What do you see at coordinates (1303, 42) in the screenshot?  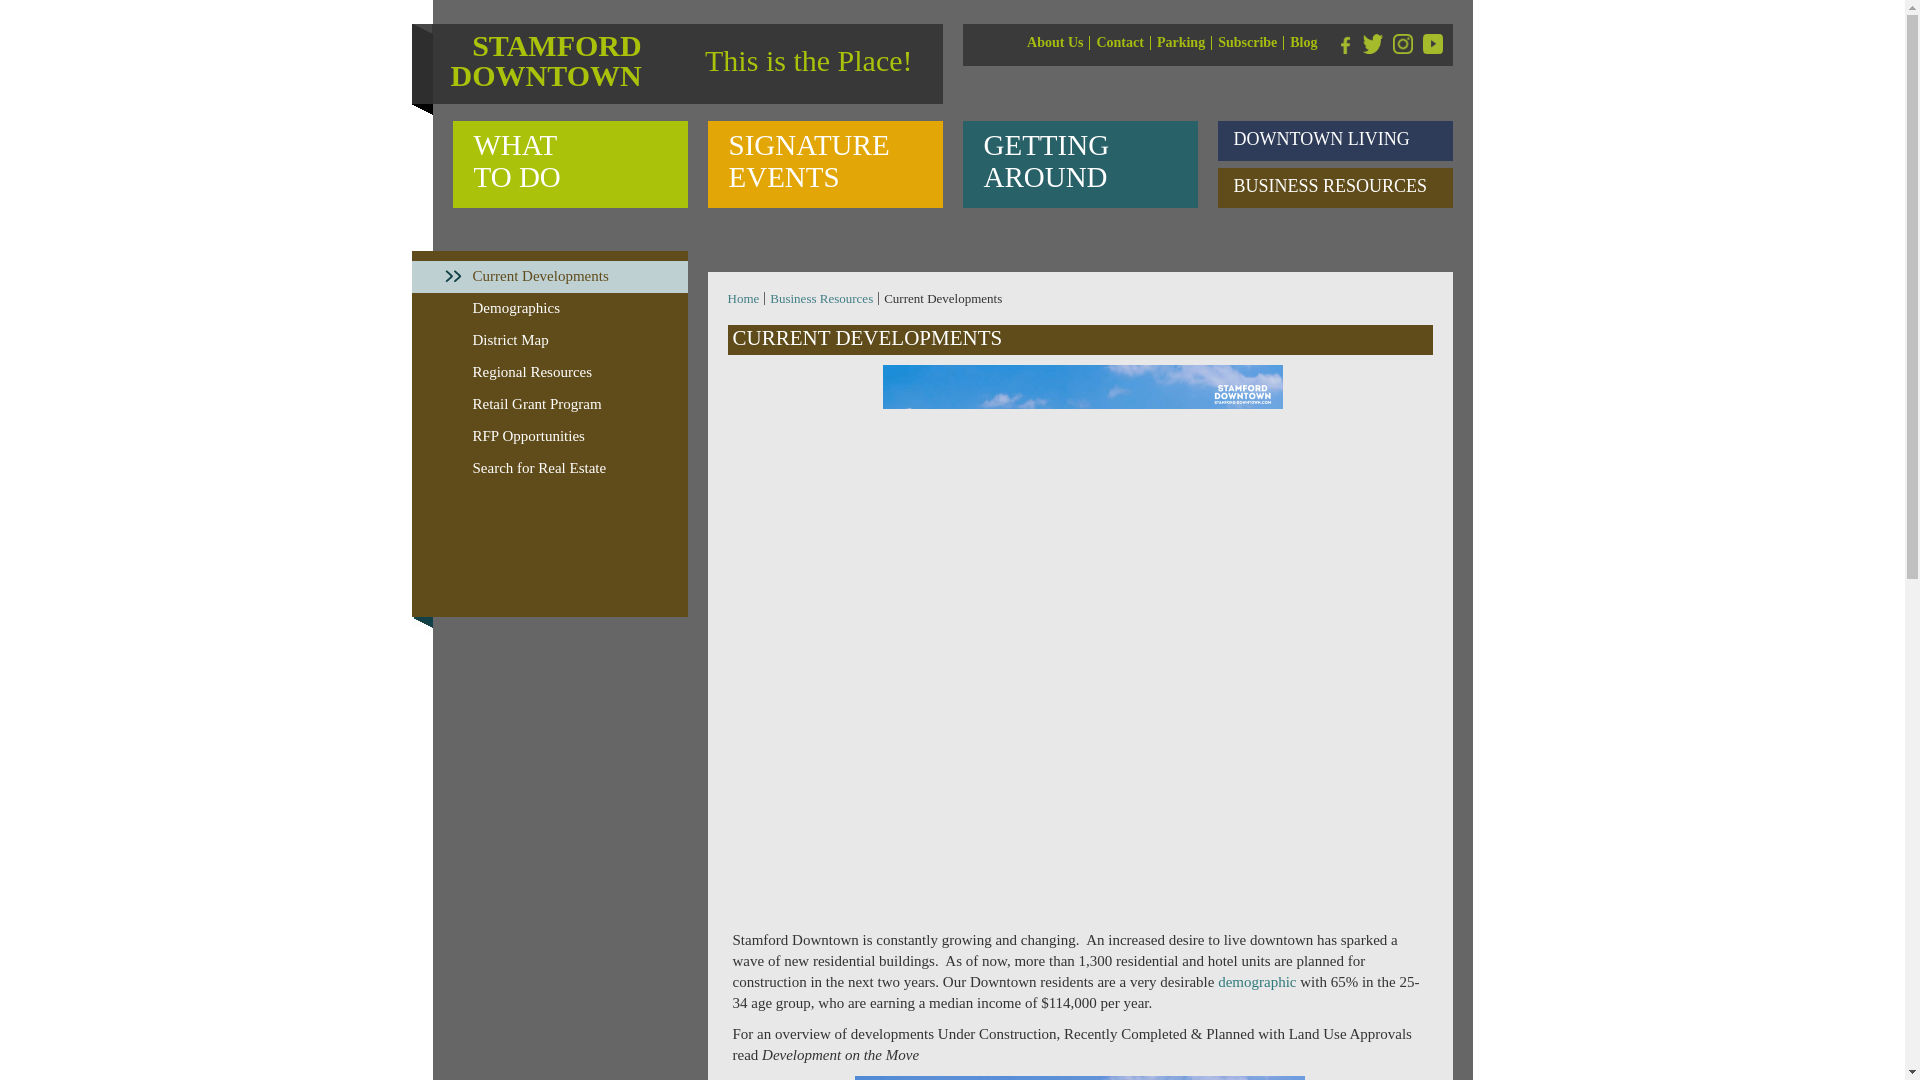 I see `DOWNTOWN LIVING` at bounding box center [1303, 42].